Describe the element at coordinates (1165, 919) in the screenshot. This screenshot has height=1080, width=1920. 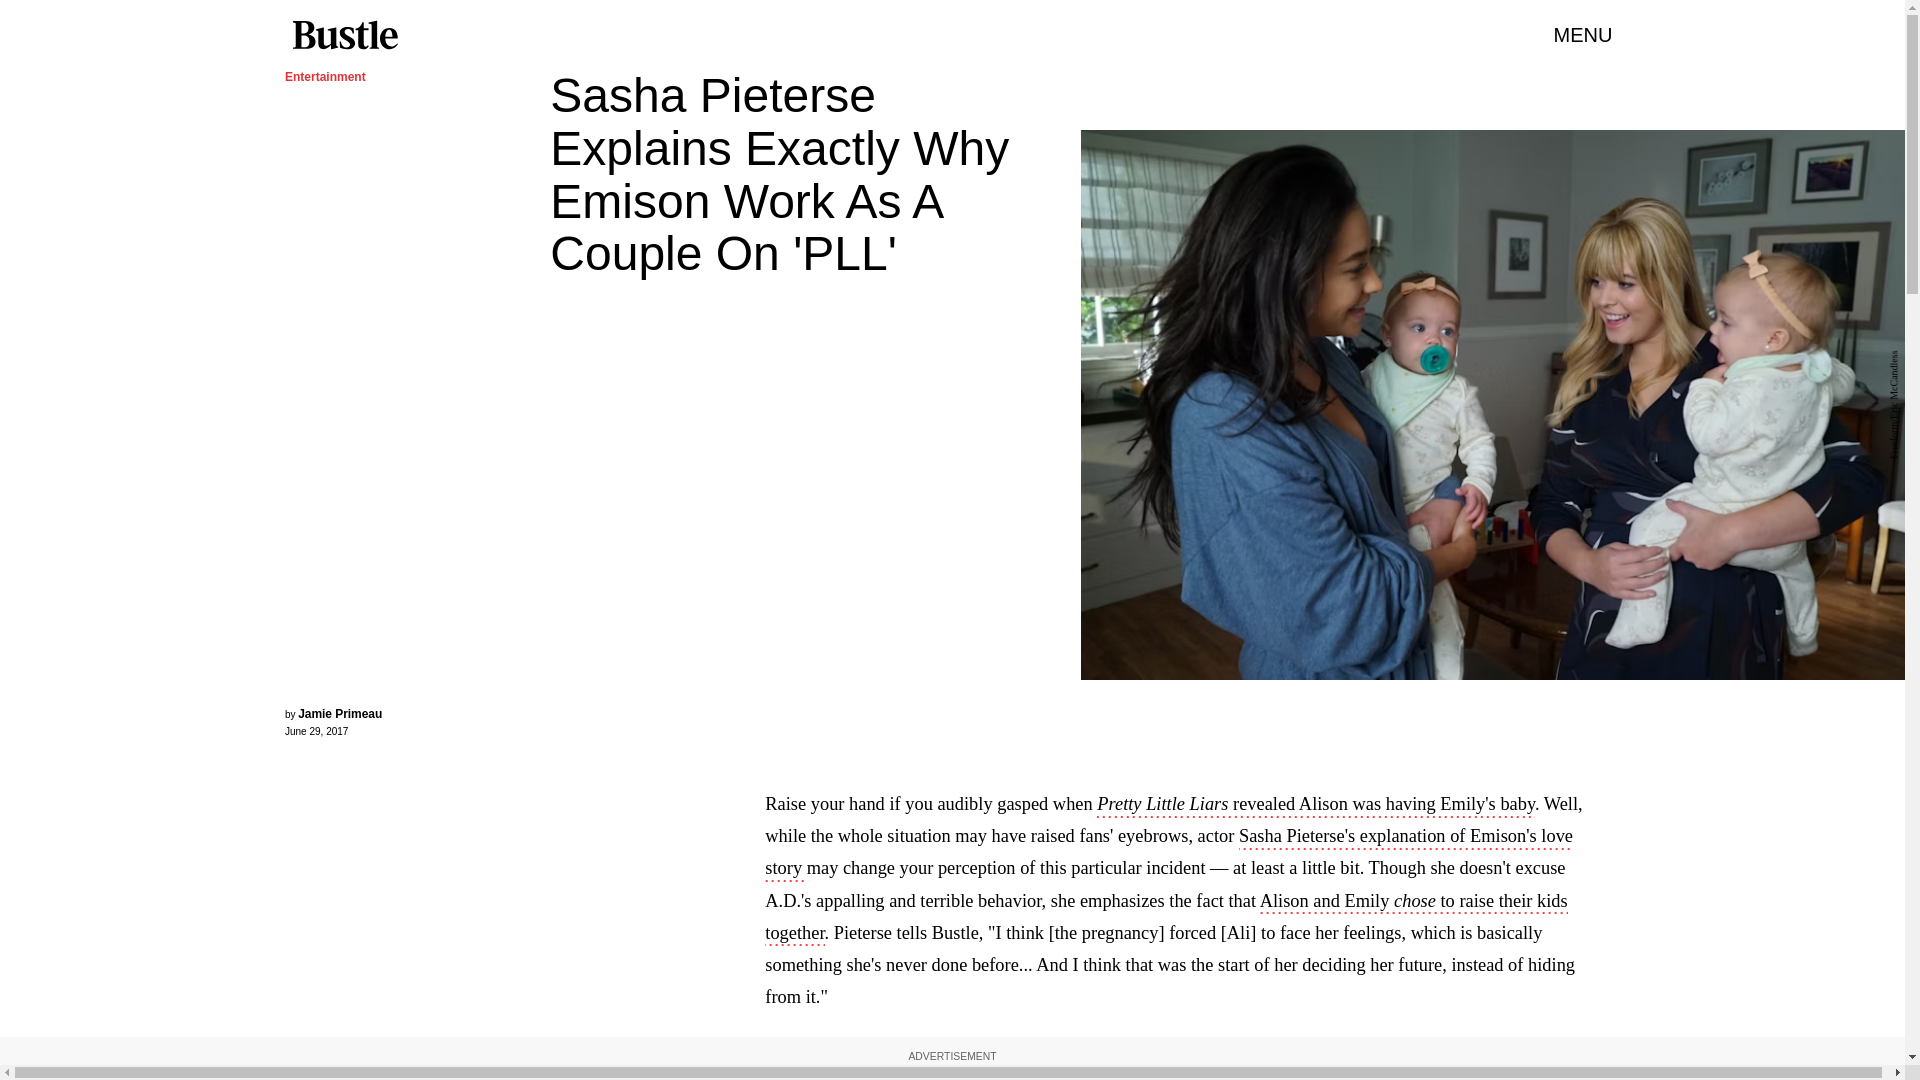
I see `Alison and Emily chose to raise their kids together` at that location.